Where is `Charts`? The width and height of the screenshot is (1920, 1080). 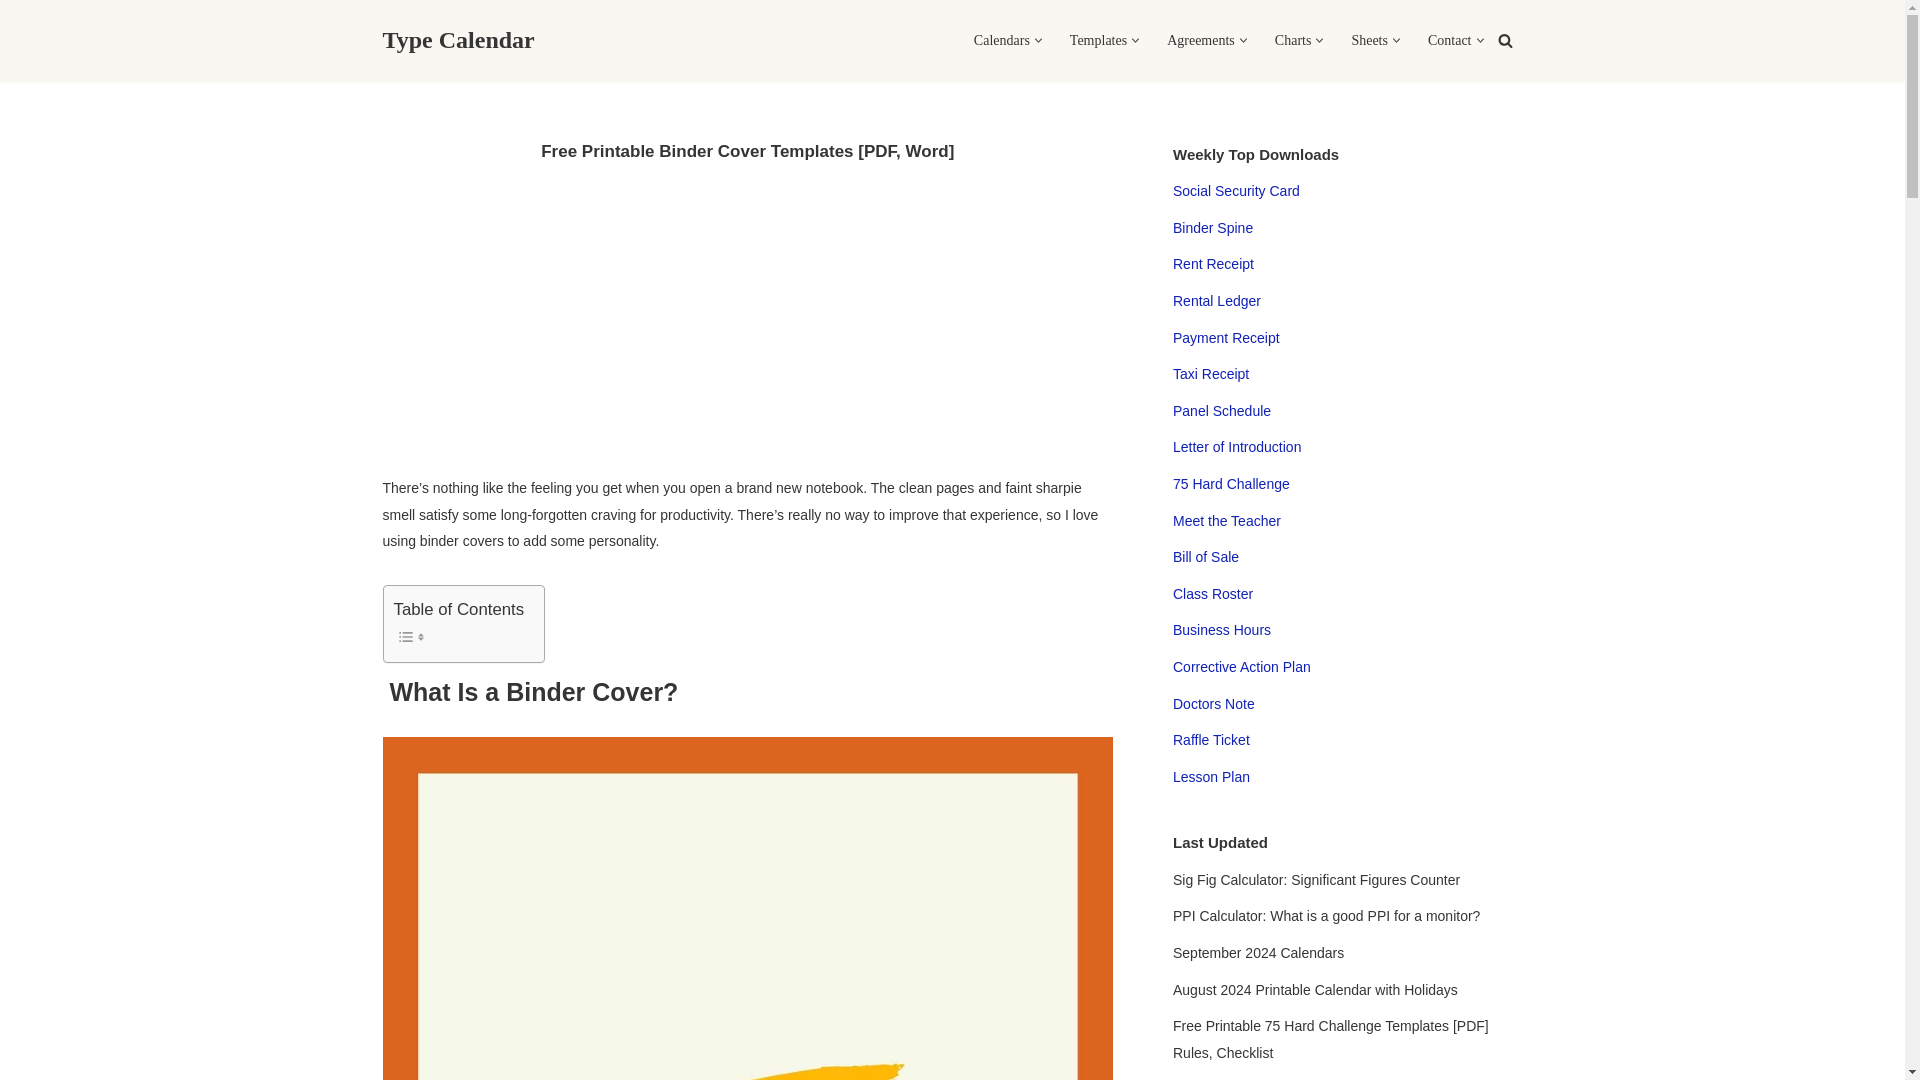
Charts is located at coordinates (1292, 40).